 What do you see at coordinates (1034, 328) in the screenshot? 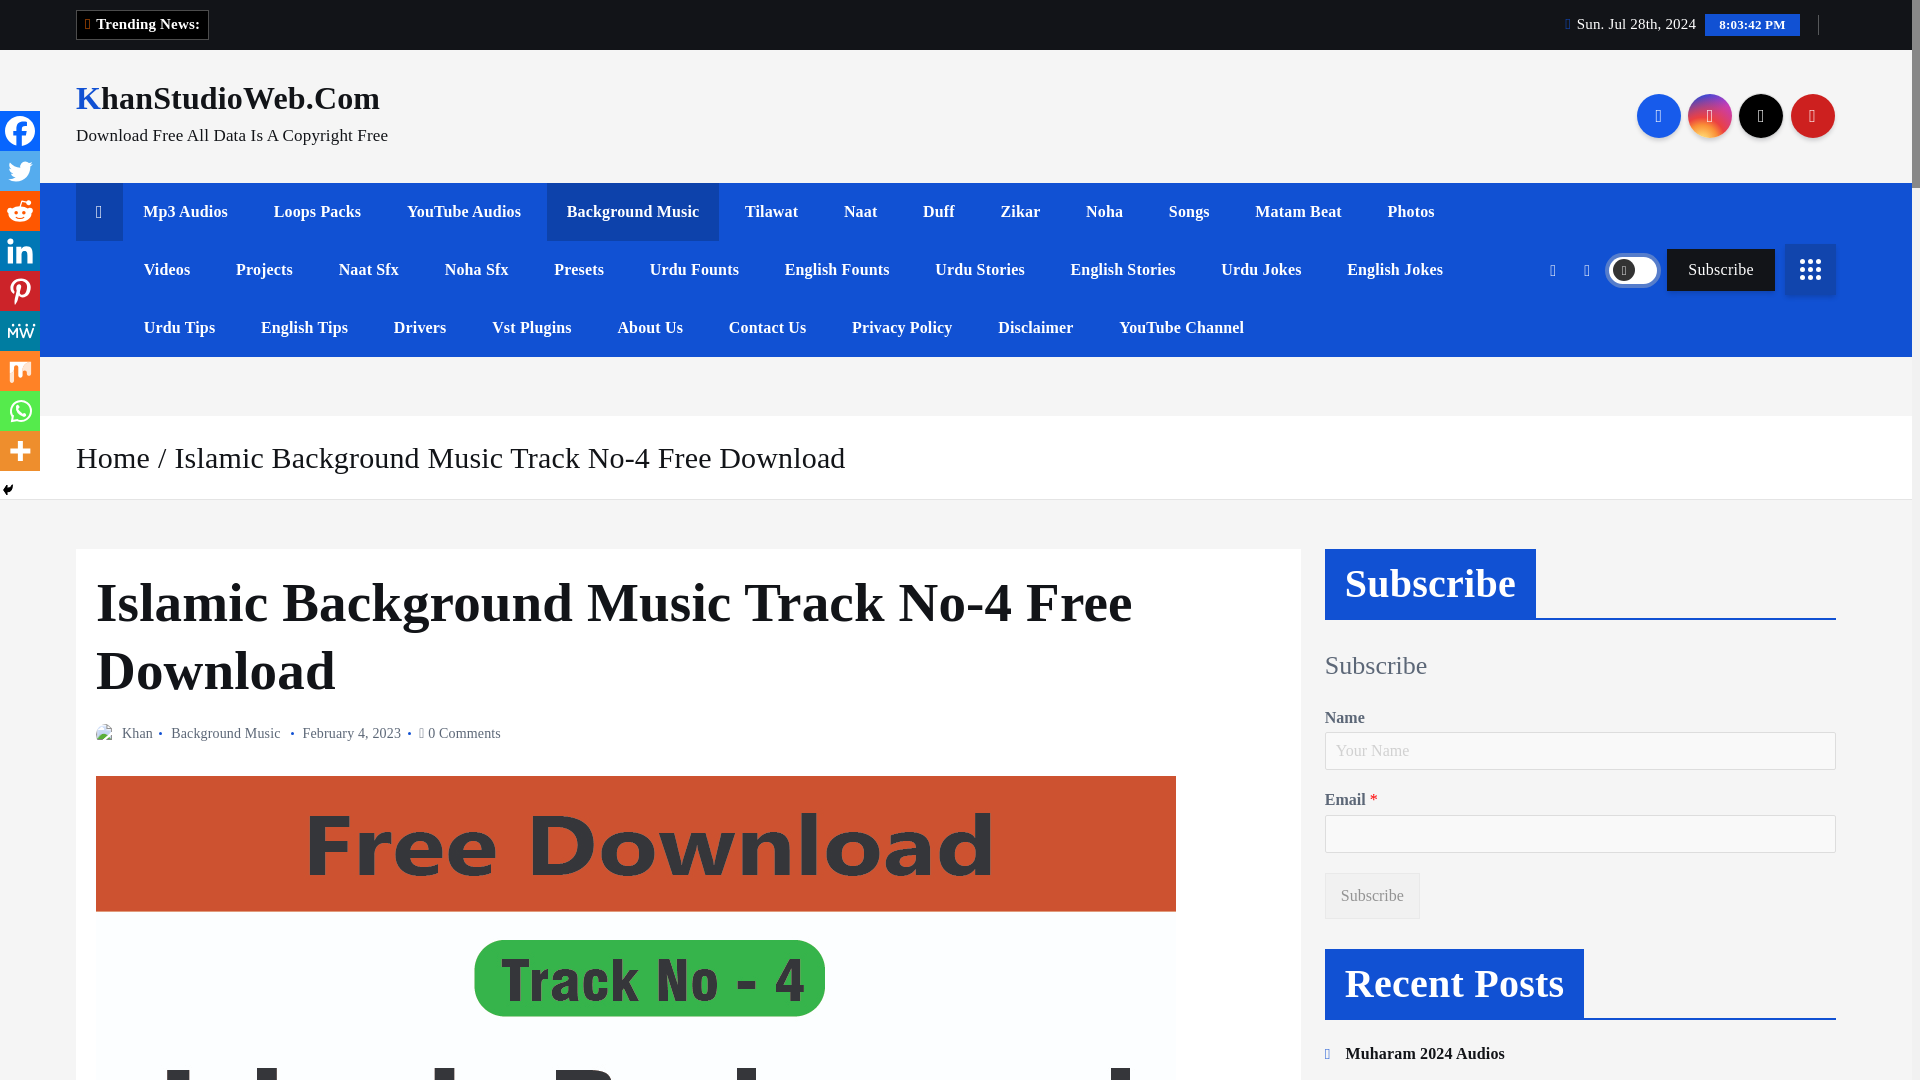
I see `Disclaimer` at bounding box center [1034, 328].